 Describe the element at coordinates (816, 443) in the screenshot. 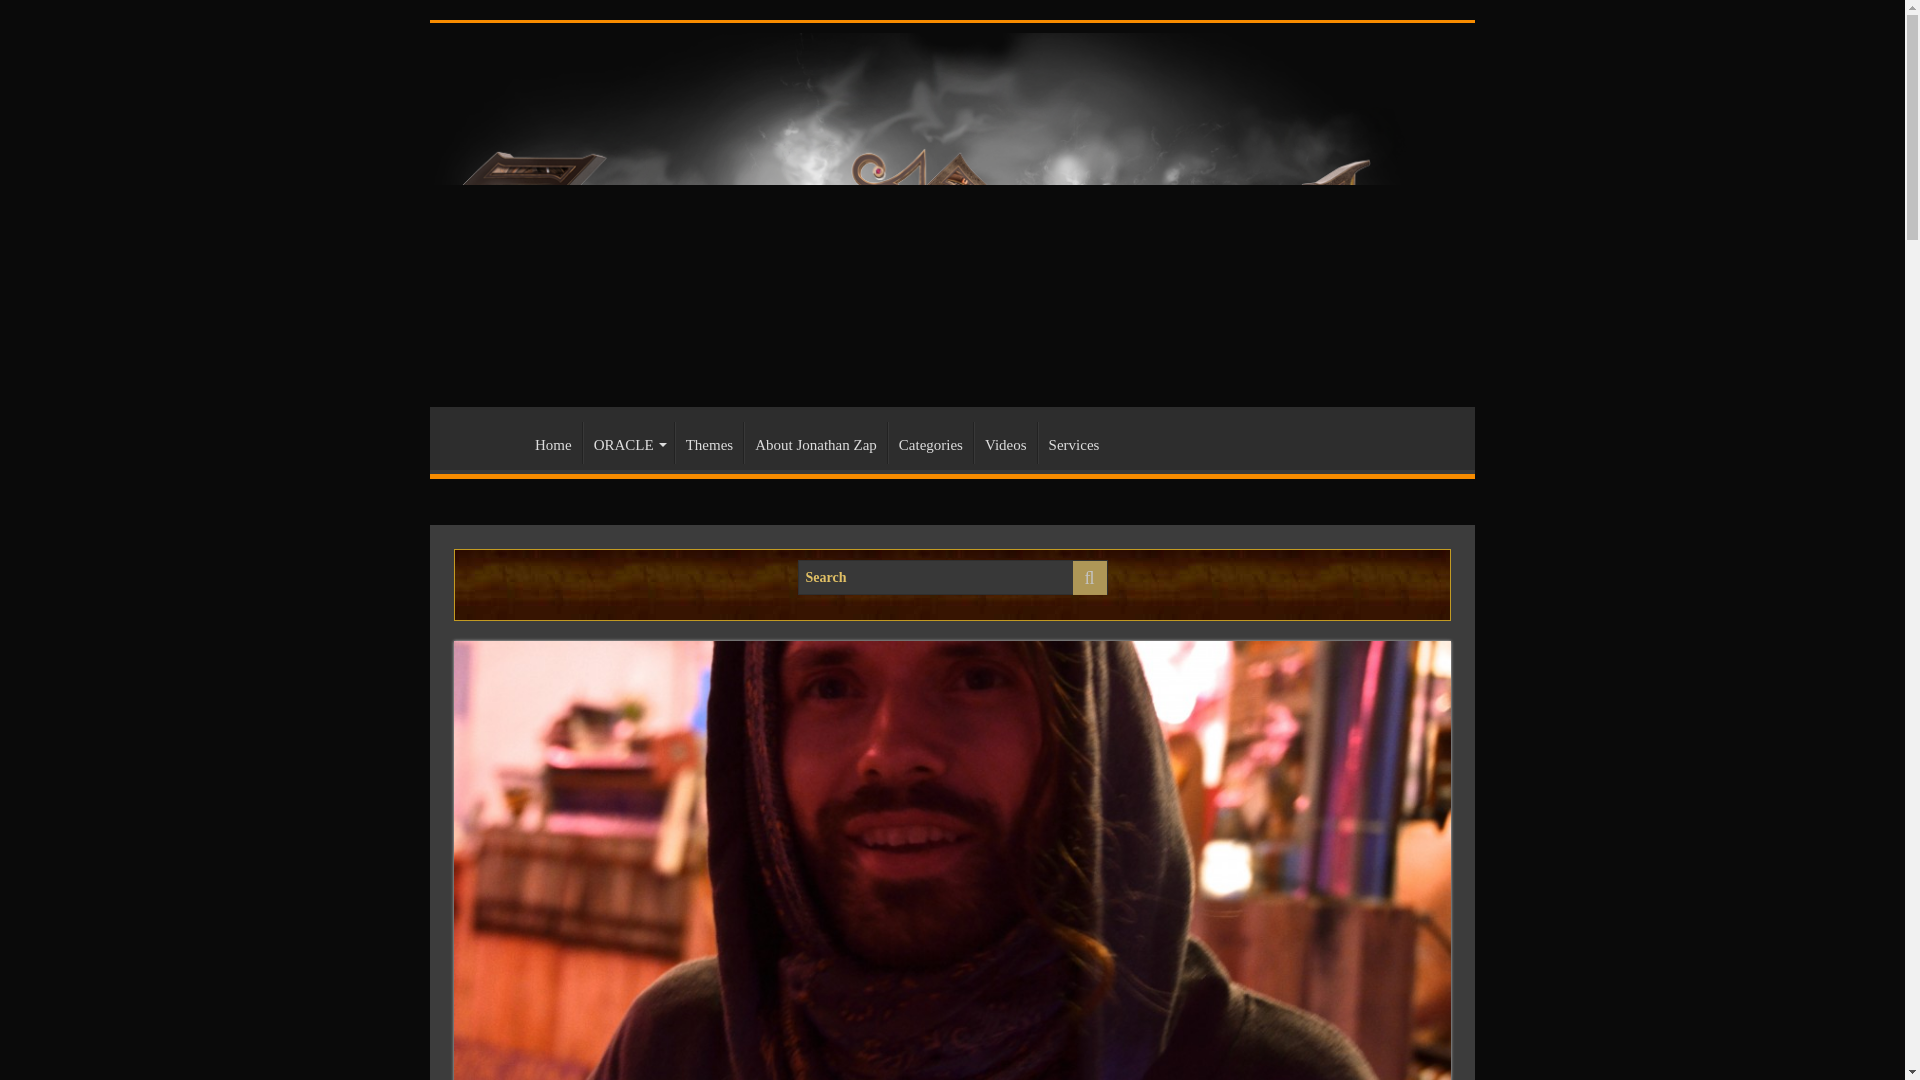

I see `About Jonathan Zap` at that location.